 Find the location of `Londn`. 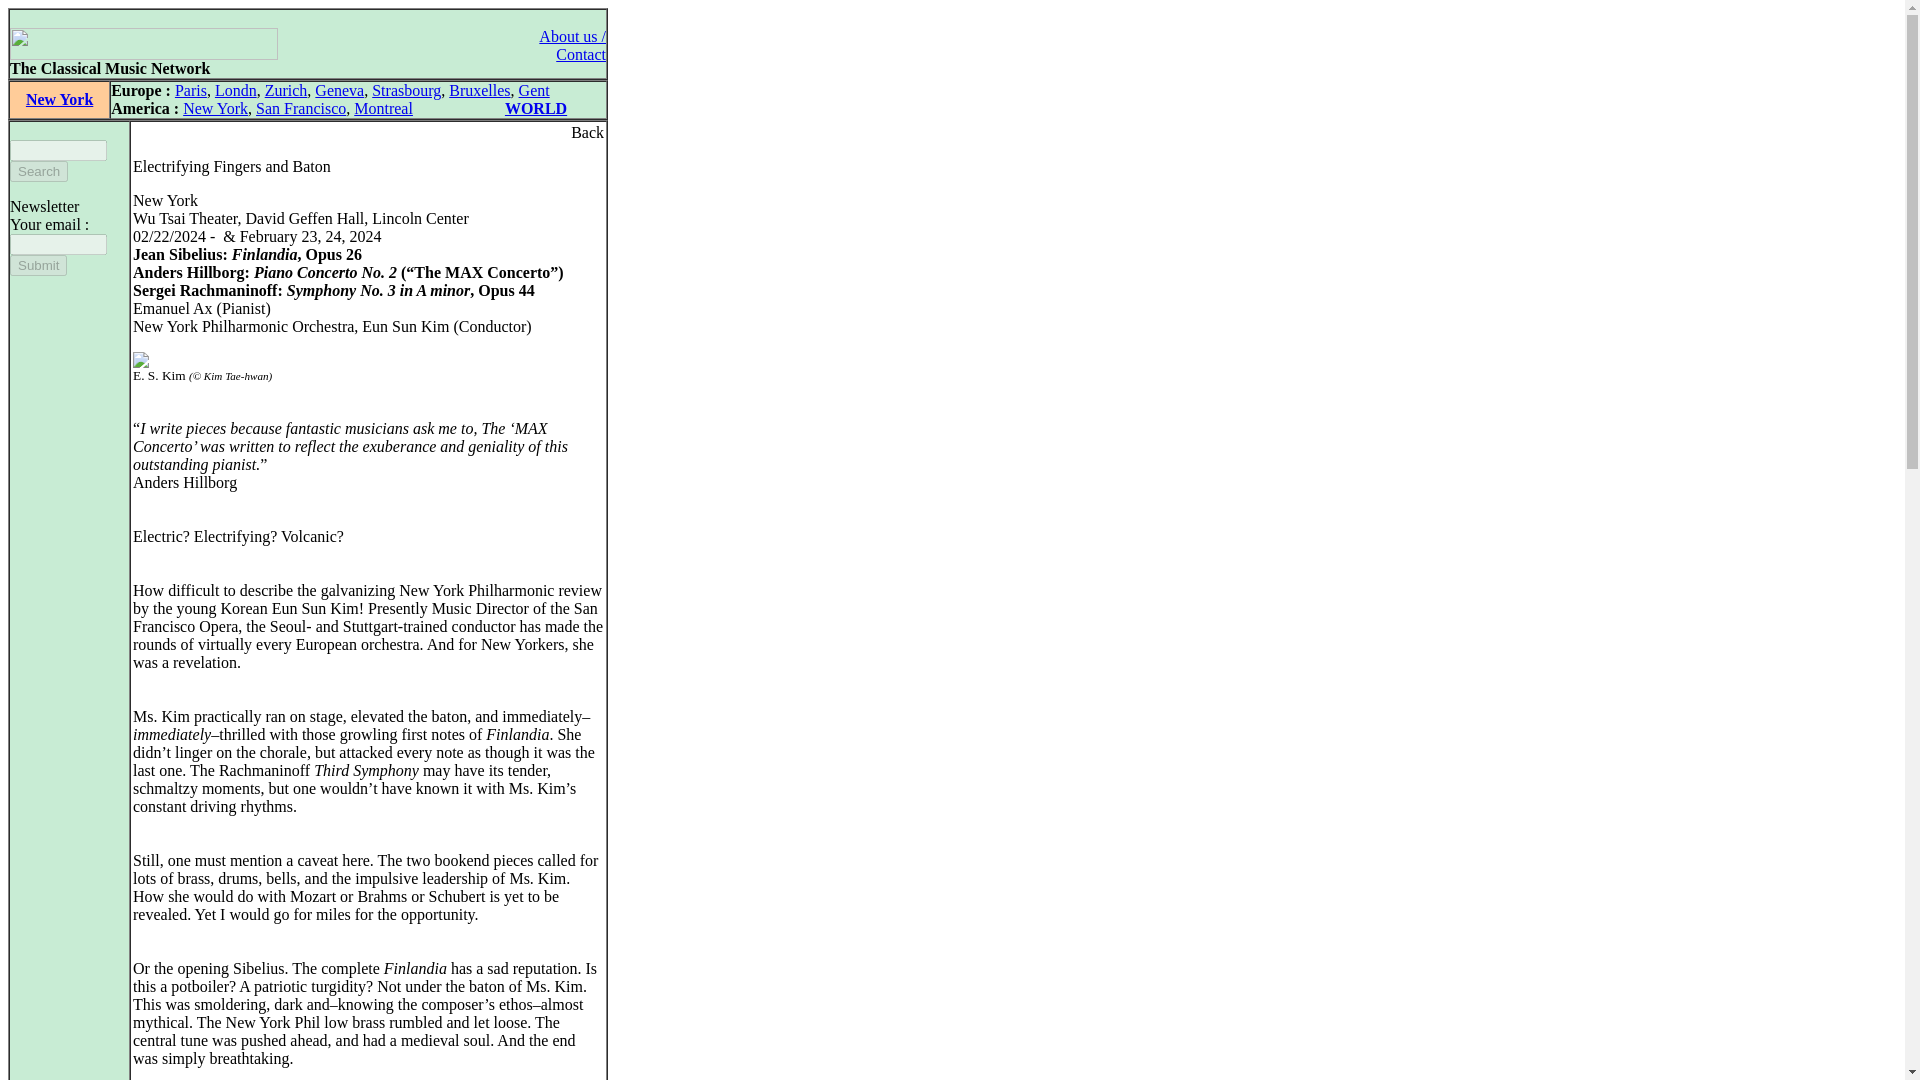

Londn is located at coordinates (236, 90).